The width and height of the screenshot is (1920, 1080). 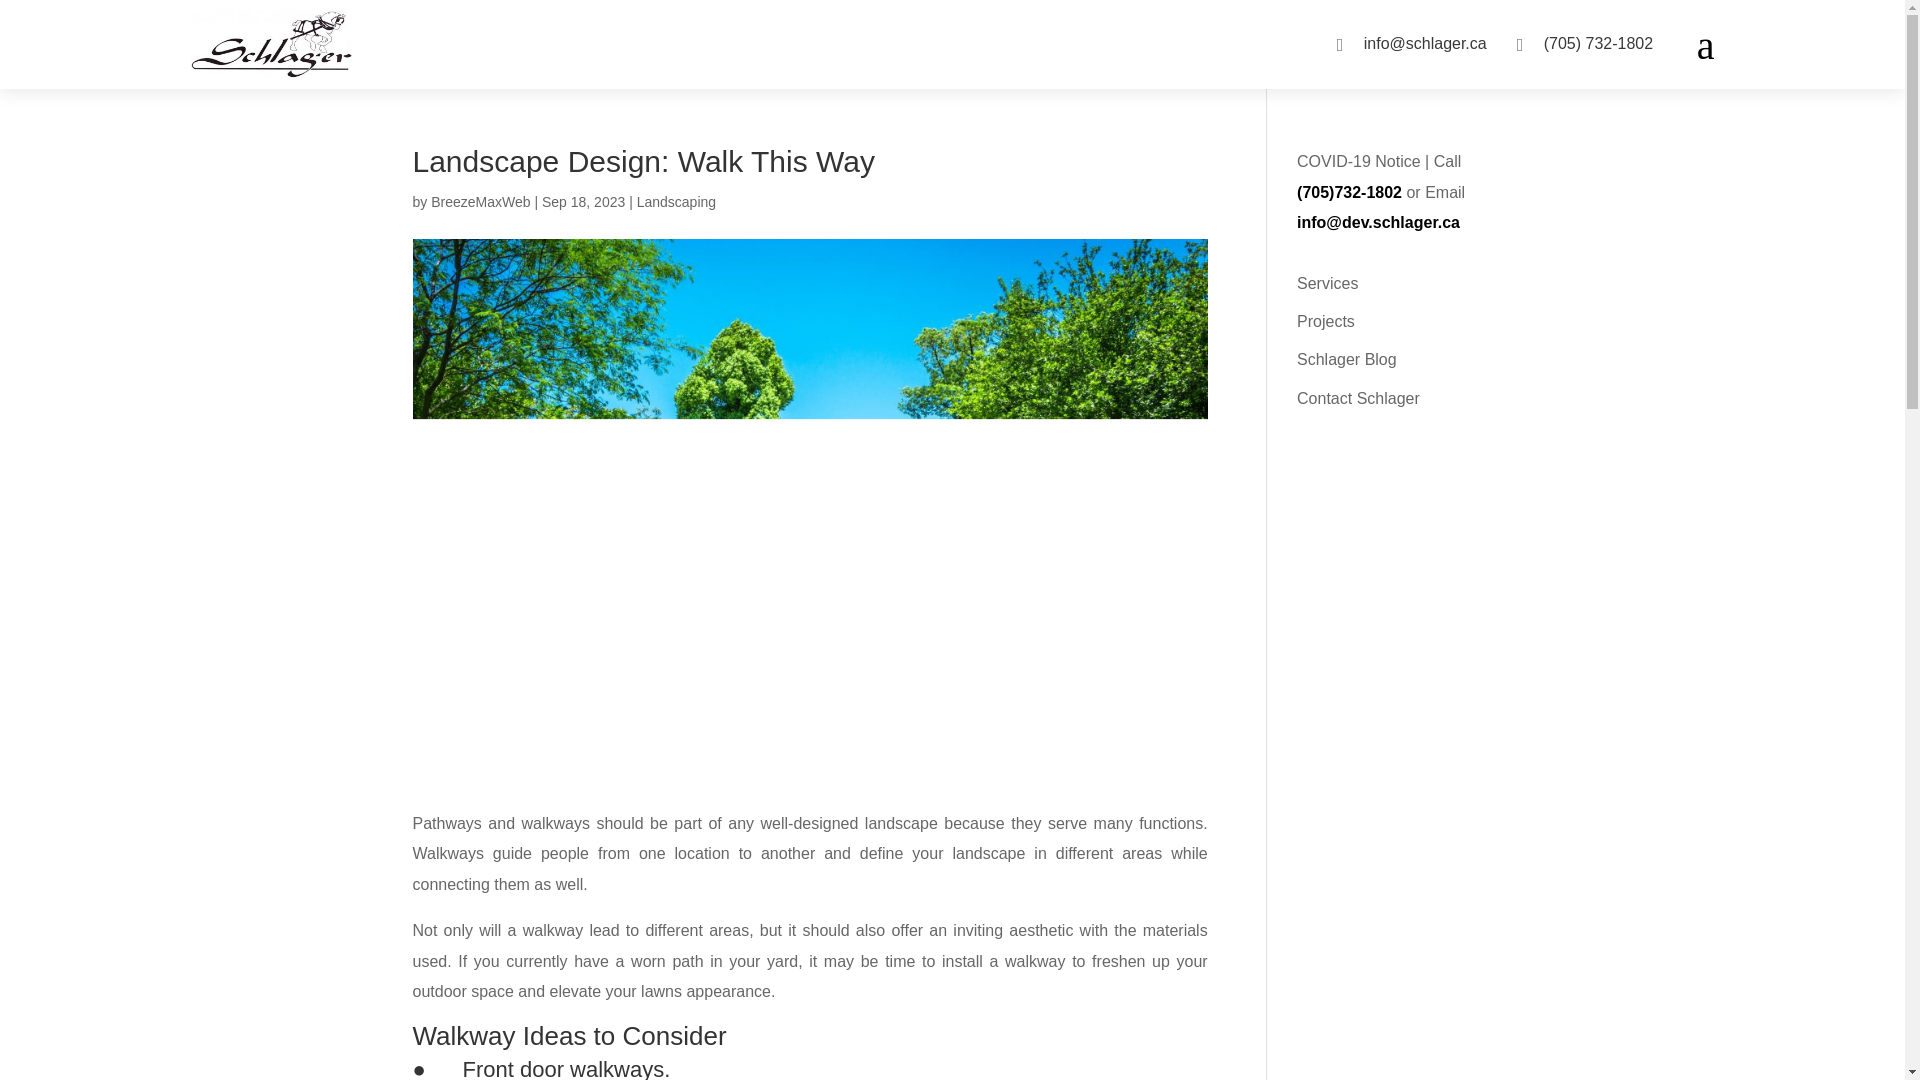 What do you see at coordinates (676, 202) in the screenshot?
I see `Landscaping` at bounding box center [676, 202].